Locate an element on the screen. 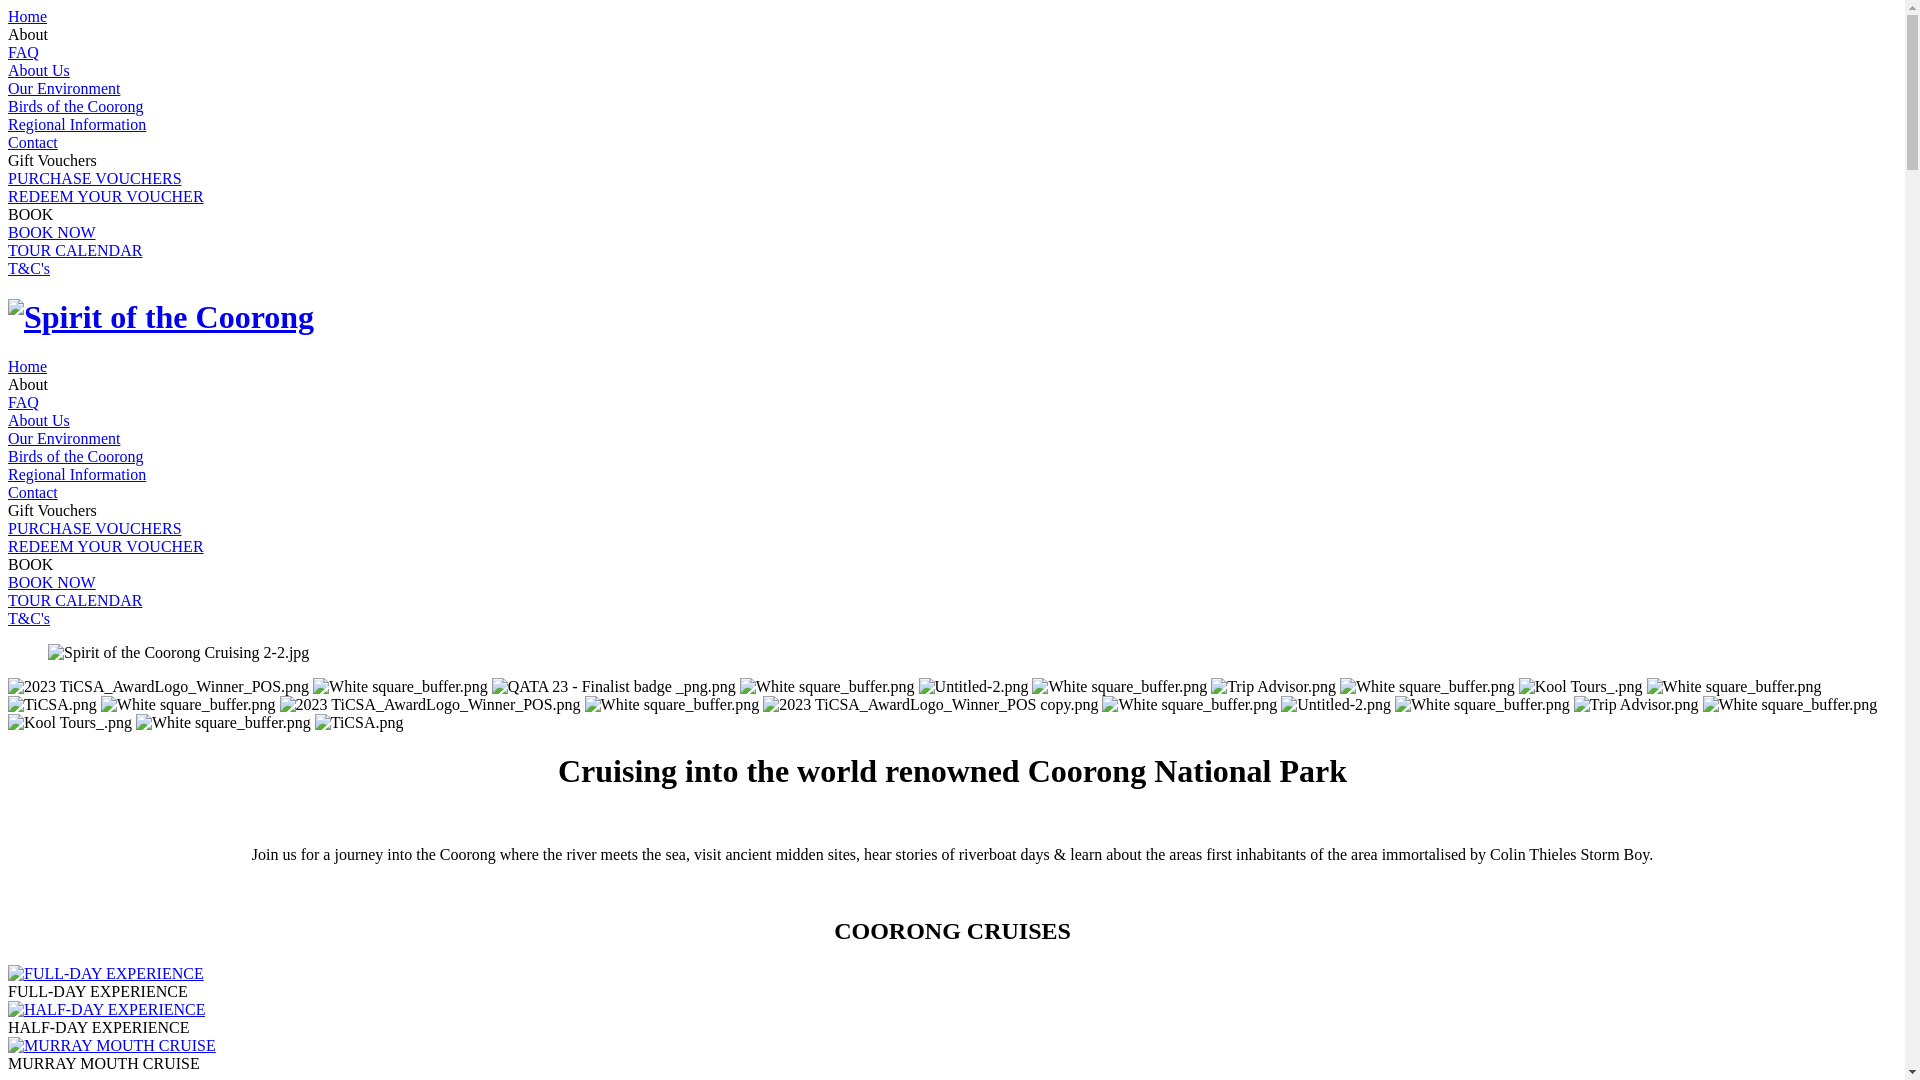 Image resolution: width=1920 pixels, height=1080 pixels. Home is located at coordinates (28, 16).